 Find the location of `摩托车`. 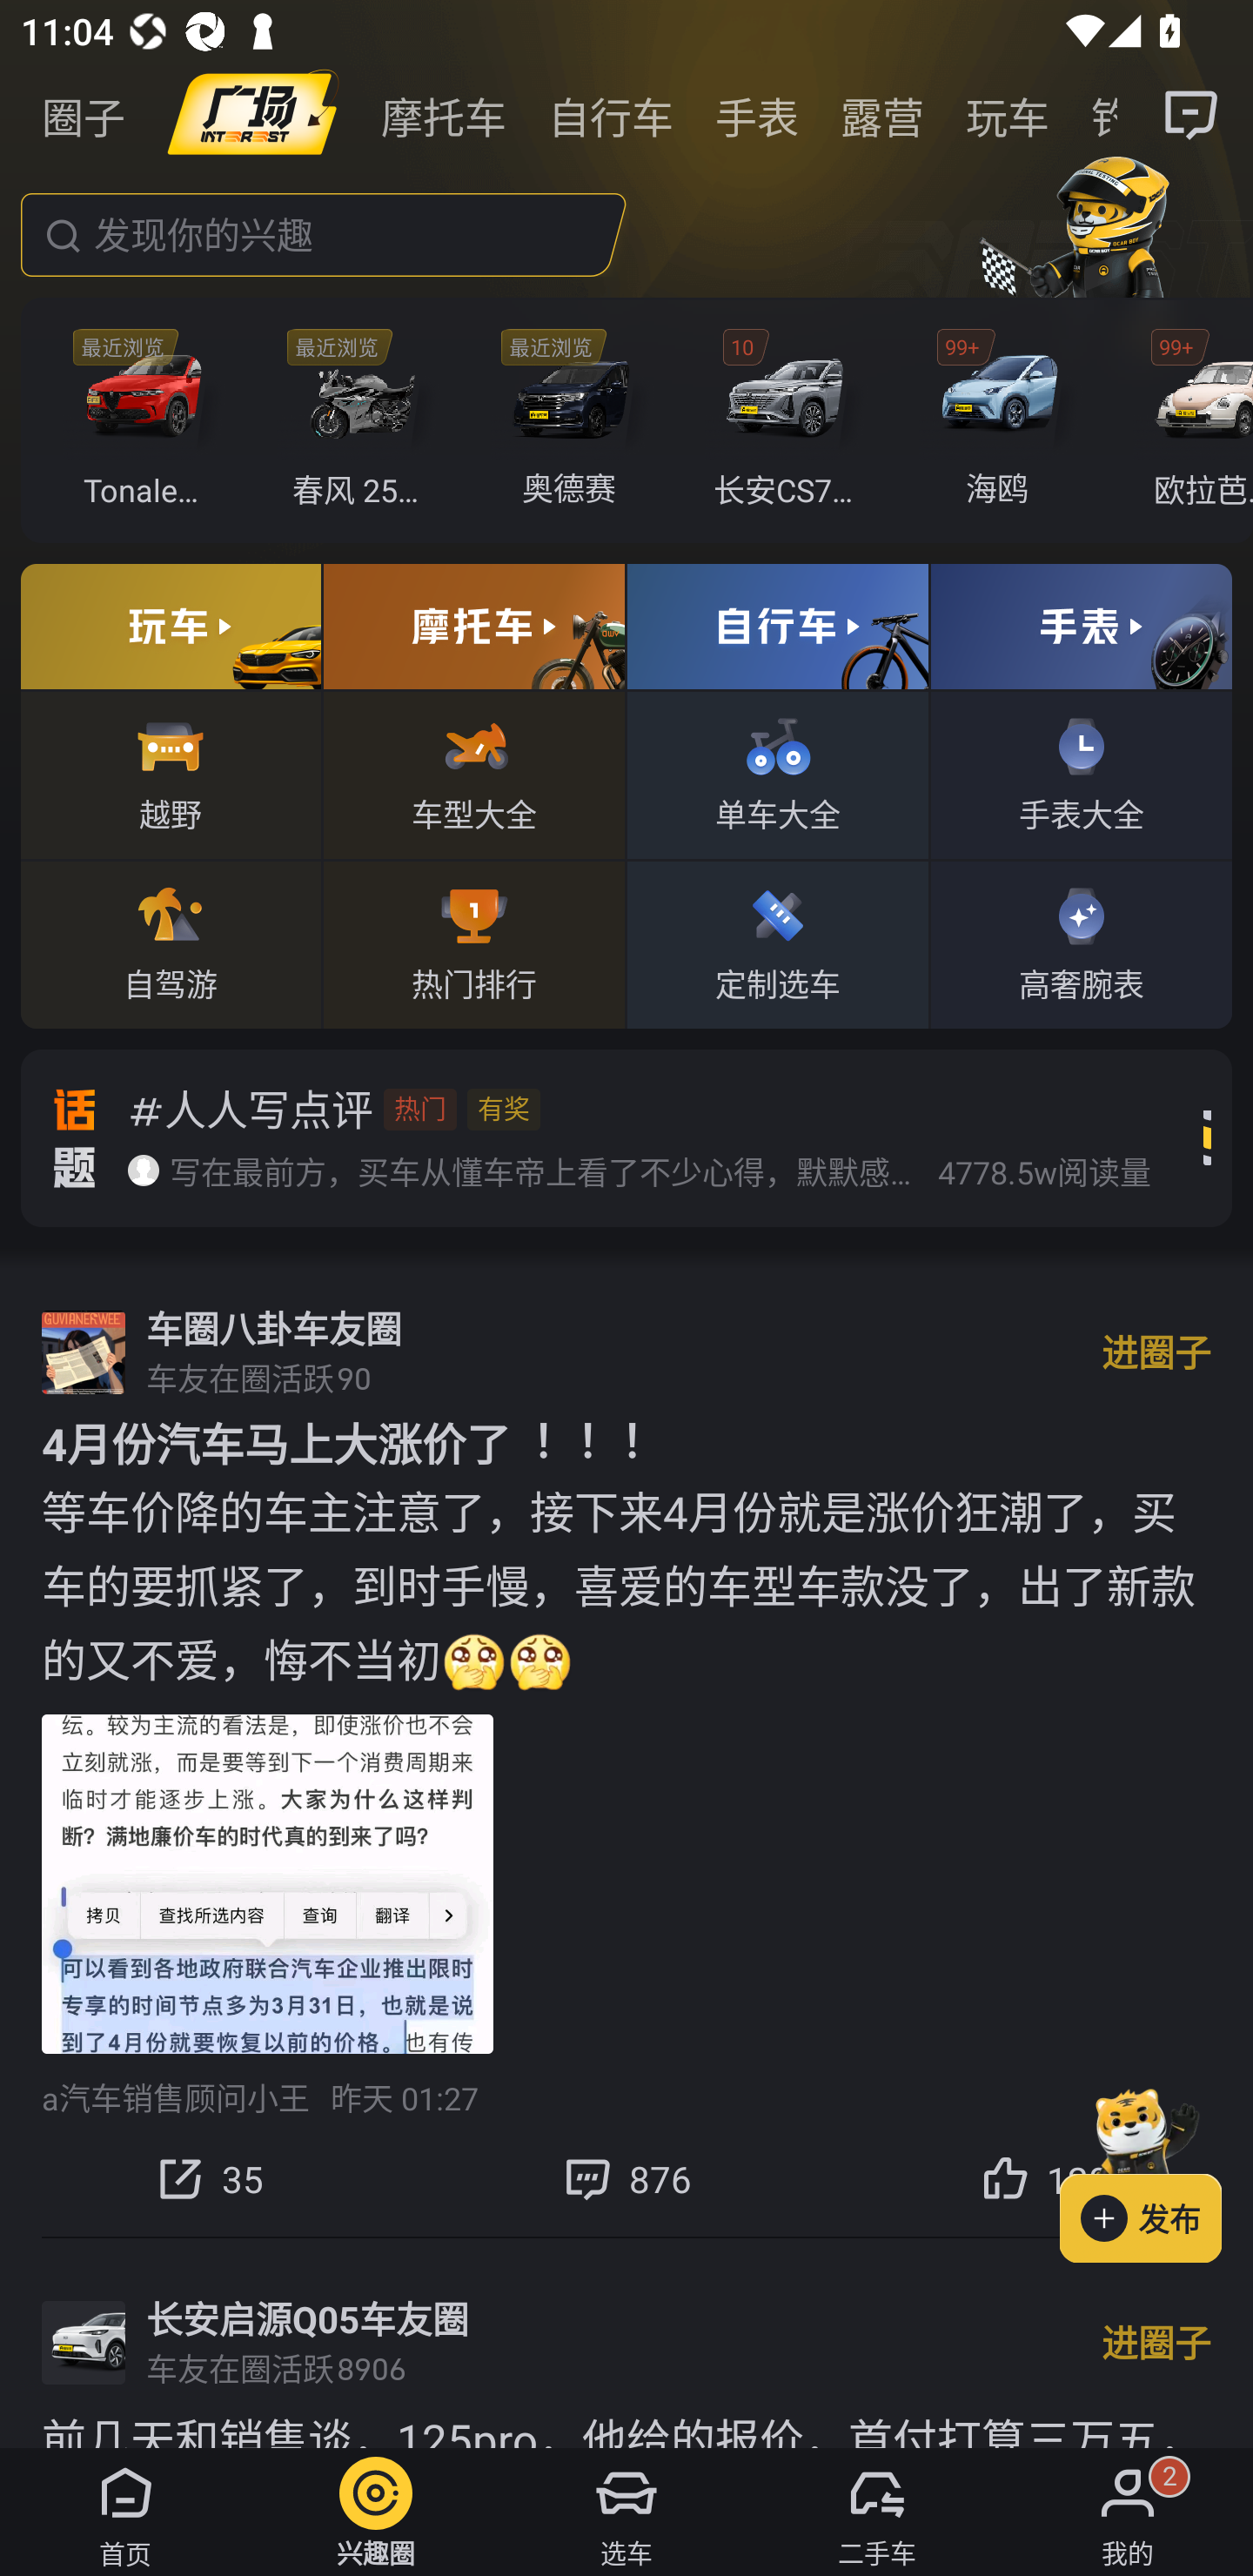

摩托车 is located at coordinates (443, 115).